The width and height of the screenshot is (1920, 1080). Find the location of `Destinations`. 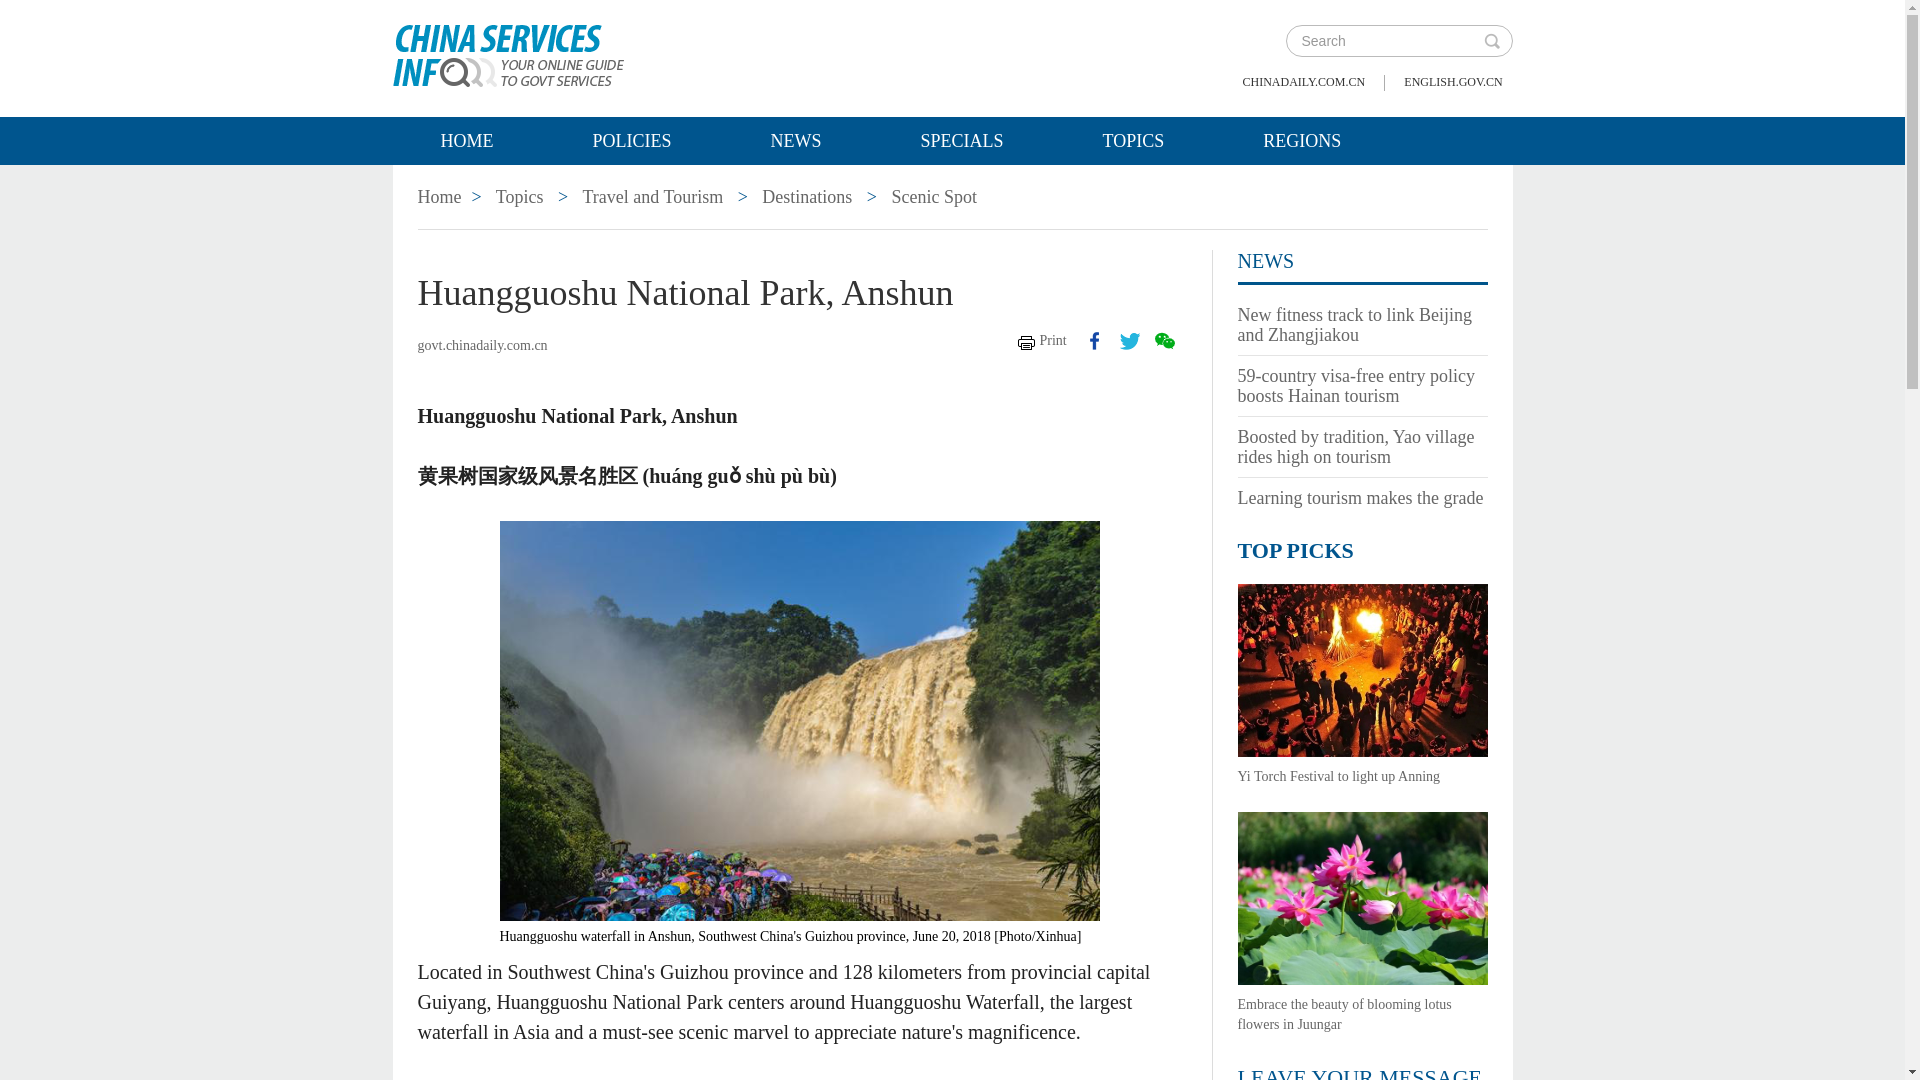

Destinations is located at coordinates (807, 196).